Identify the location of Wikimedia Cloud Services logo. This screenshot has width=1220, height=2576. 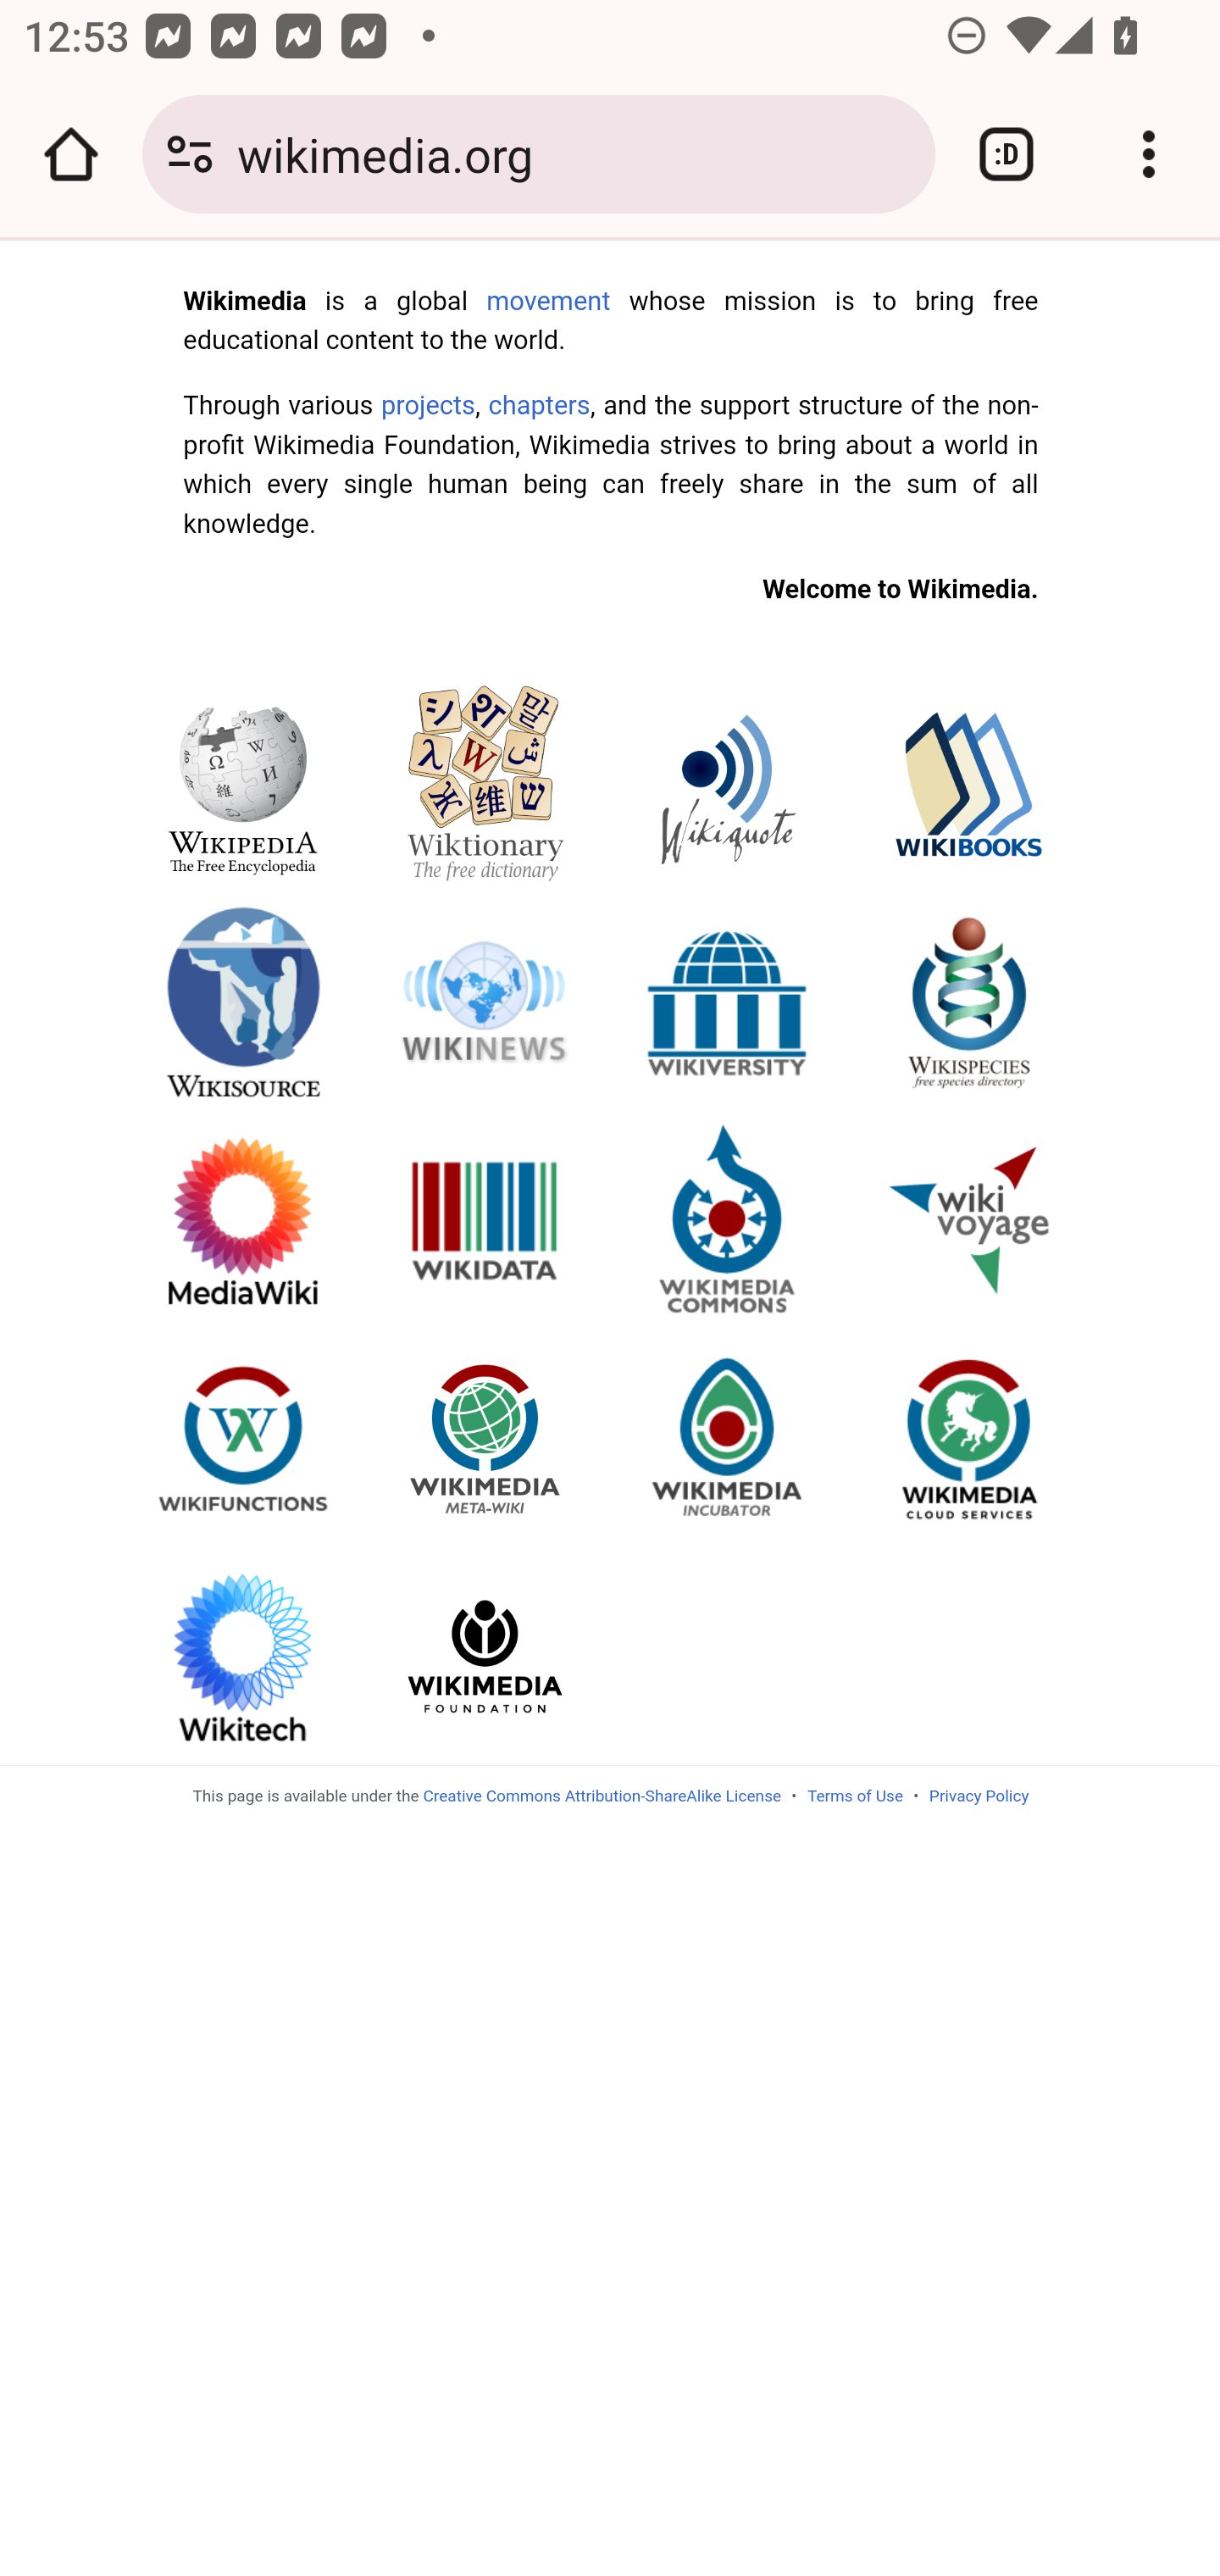
(969, 1437).